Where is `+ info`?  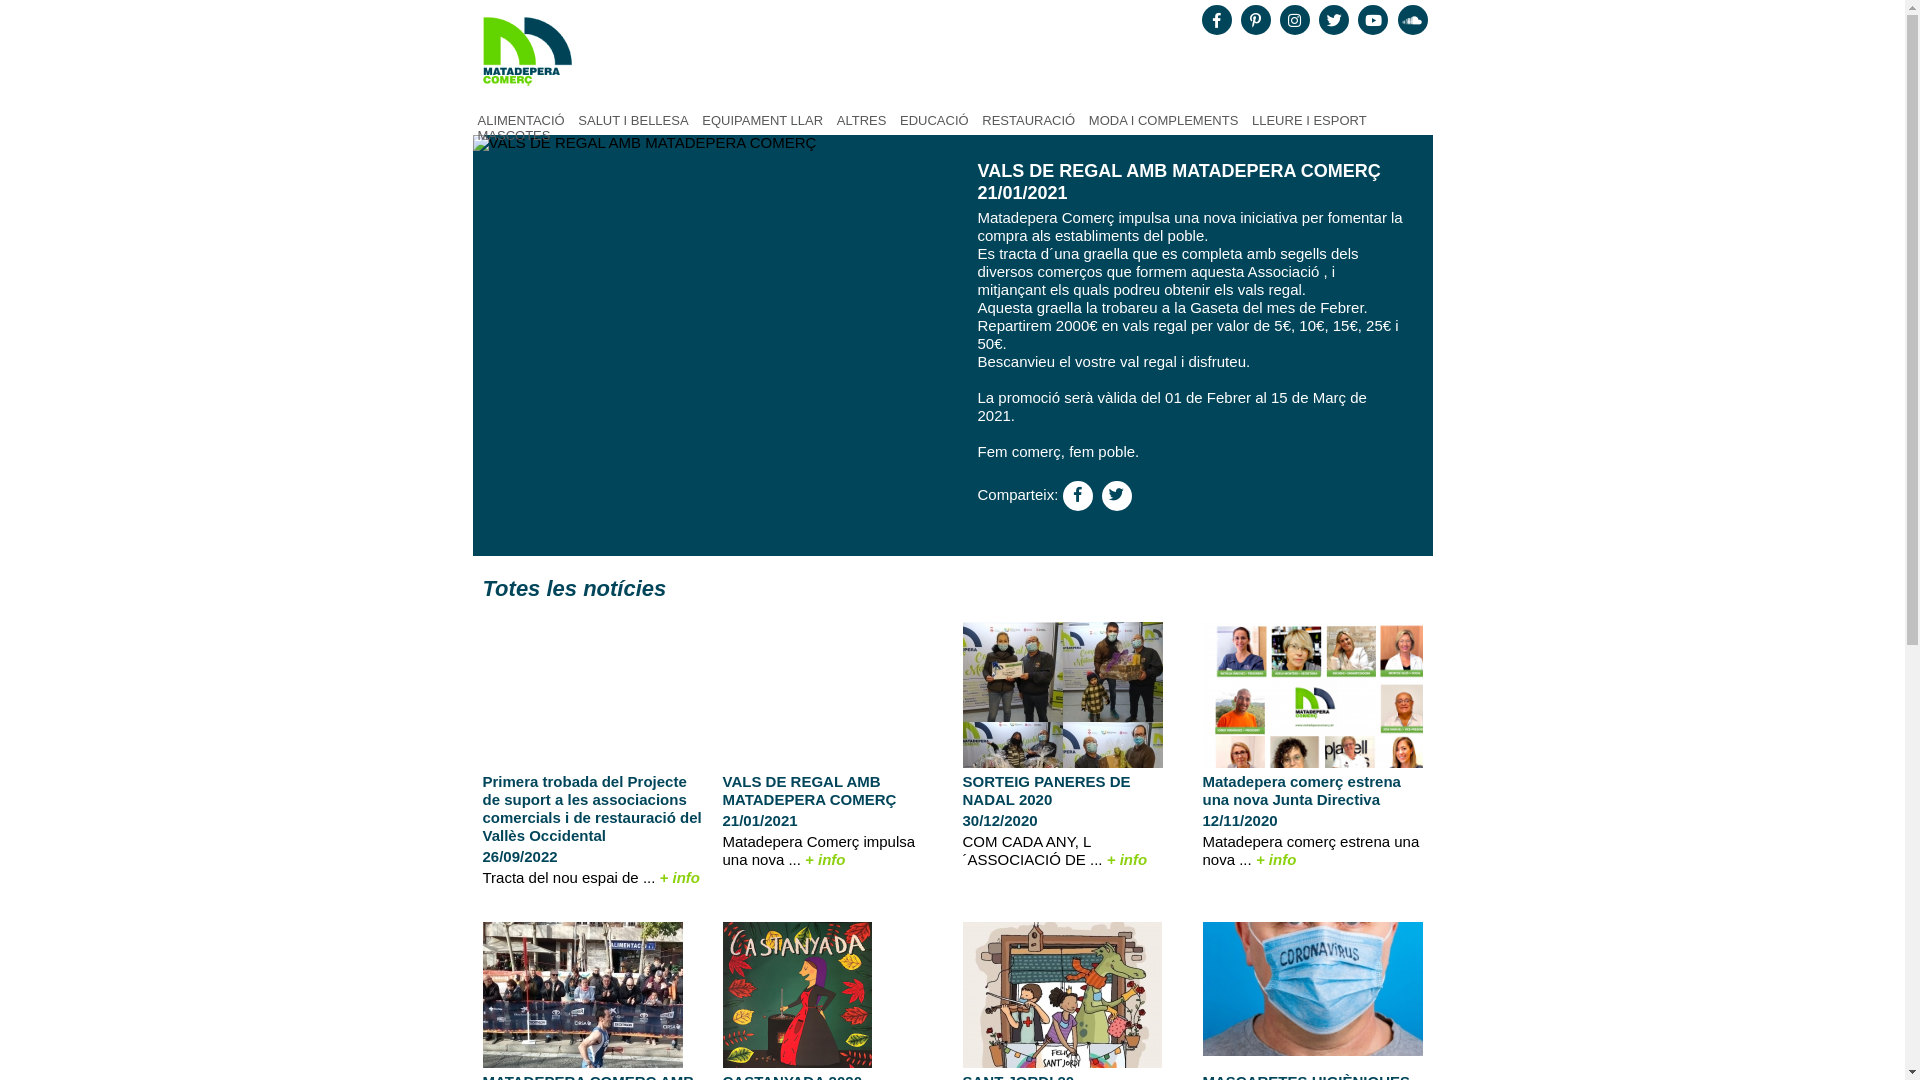
+ info is located at coordinates (1127, 860).